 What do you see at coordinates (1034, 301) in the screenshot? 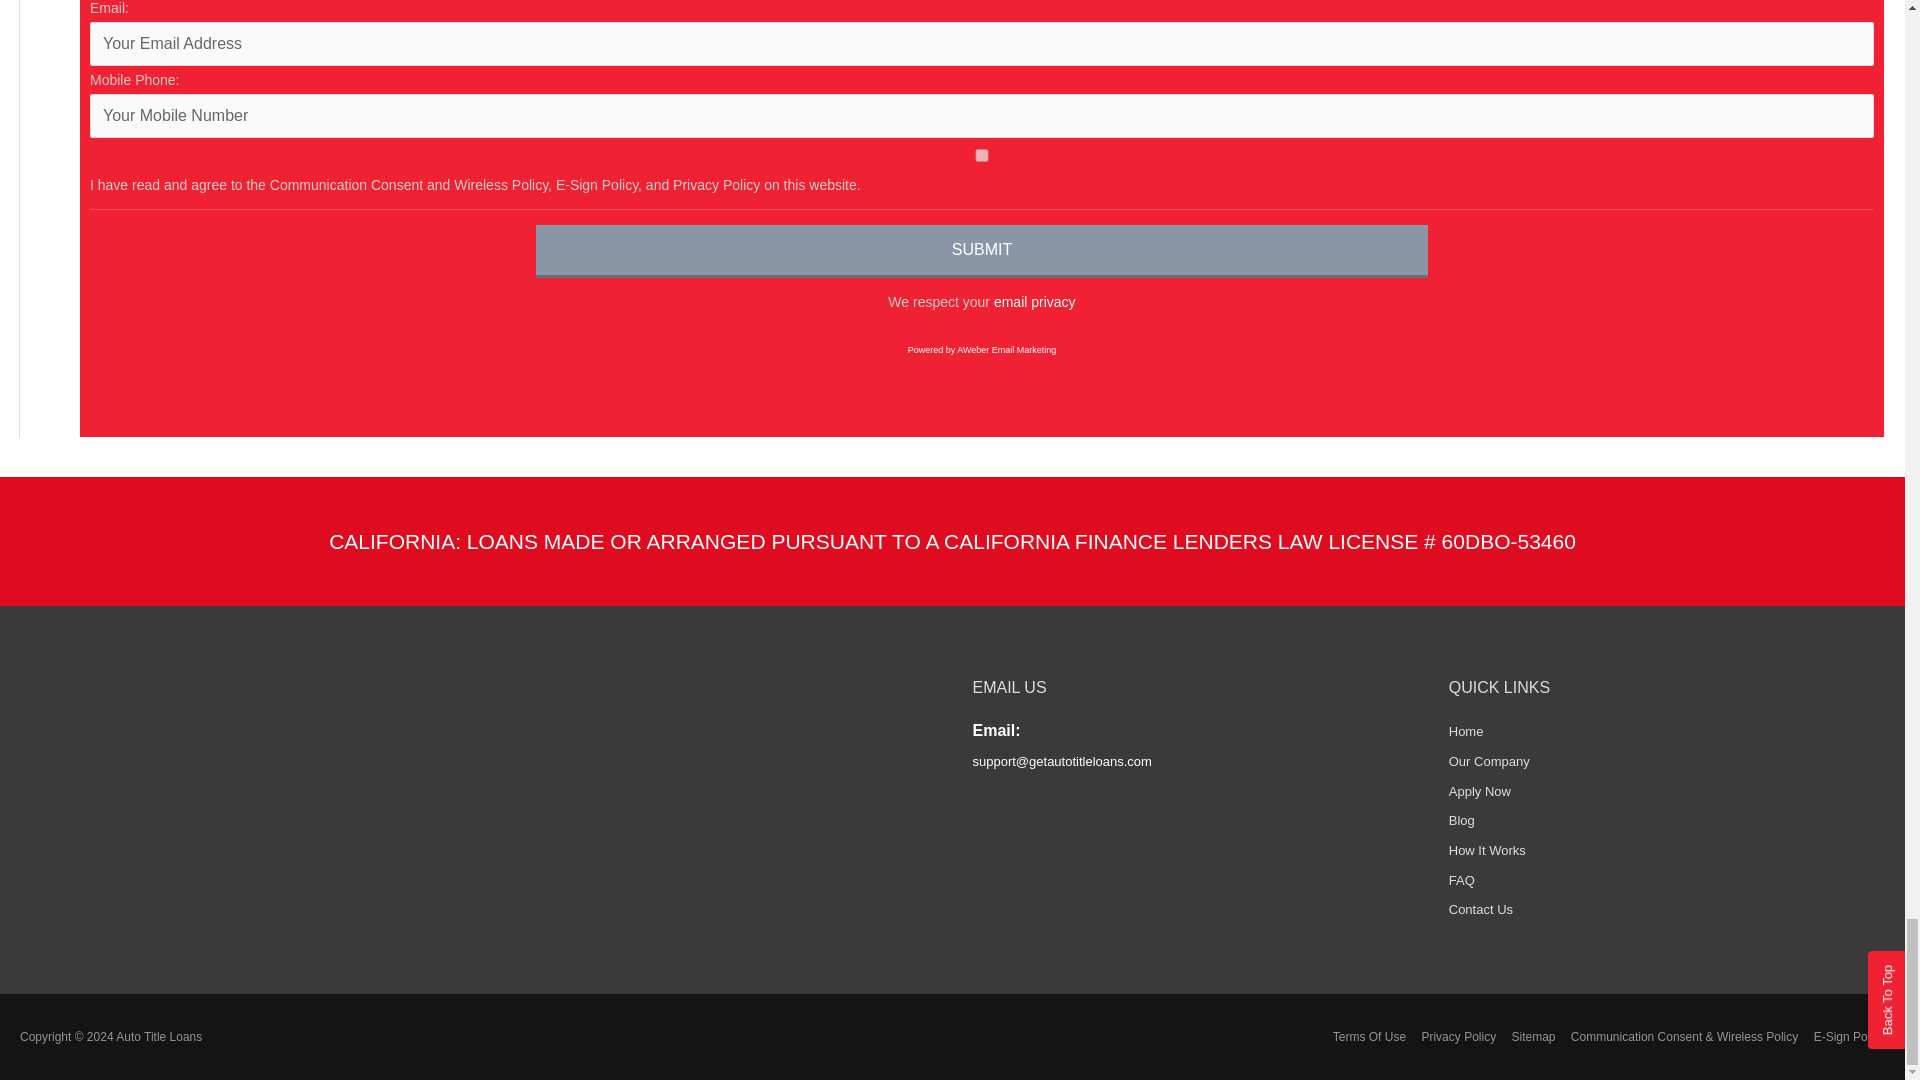
I see `Privacy Policy` at bounding box center [1034, 301].